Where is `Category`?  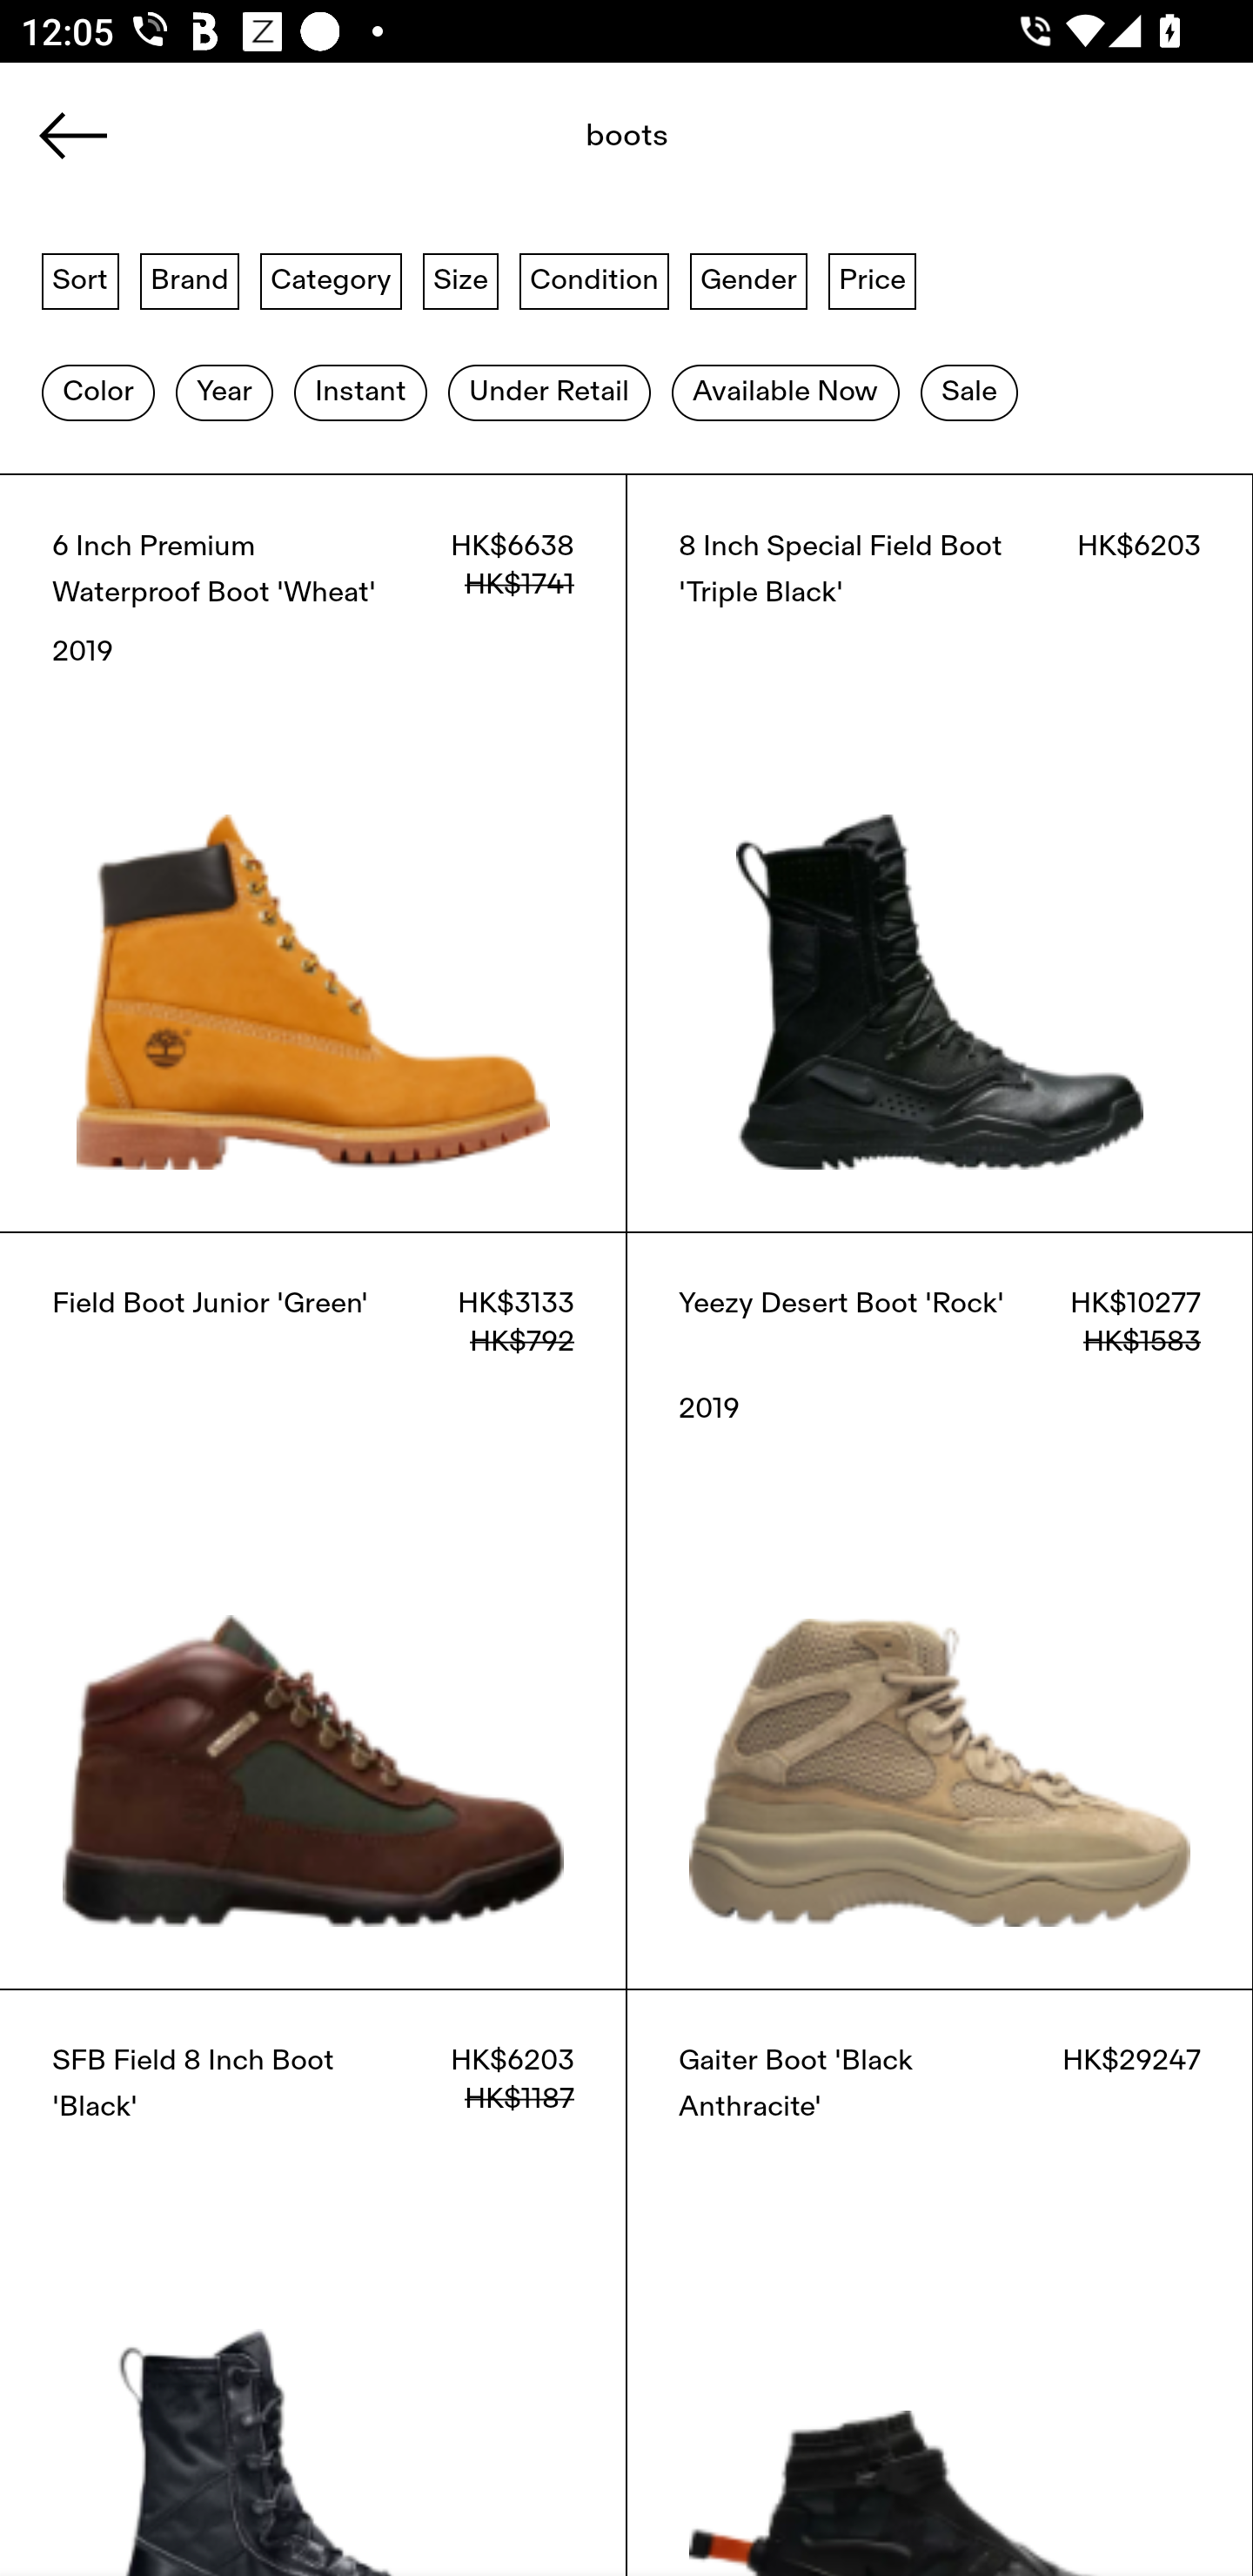 Category is located at coordinates (331, 279).